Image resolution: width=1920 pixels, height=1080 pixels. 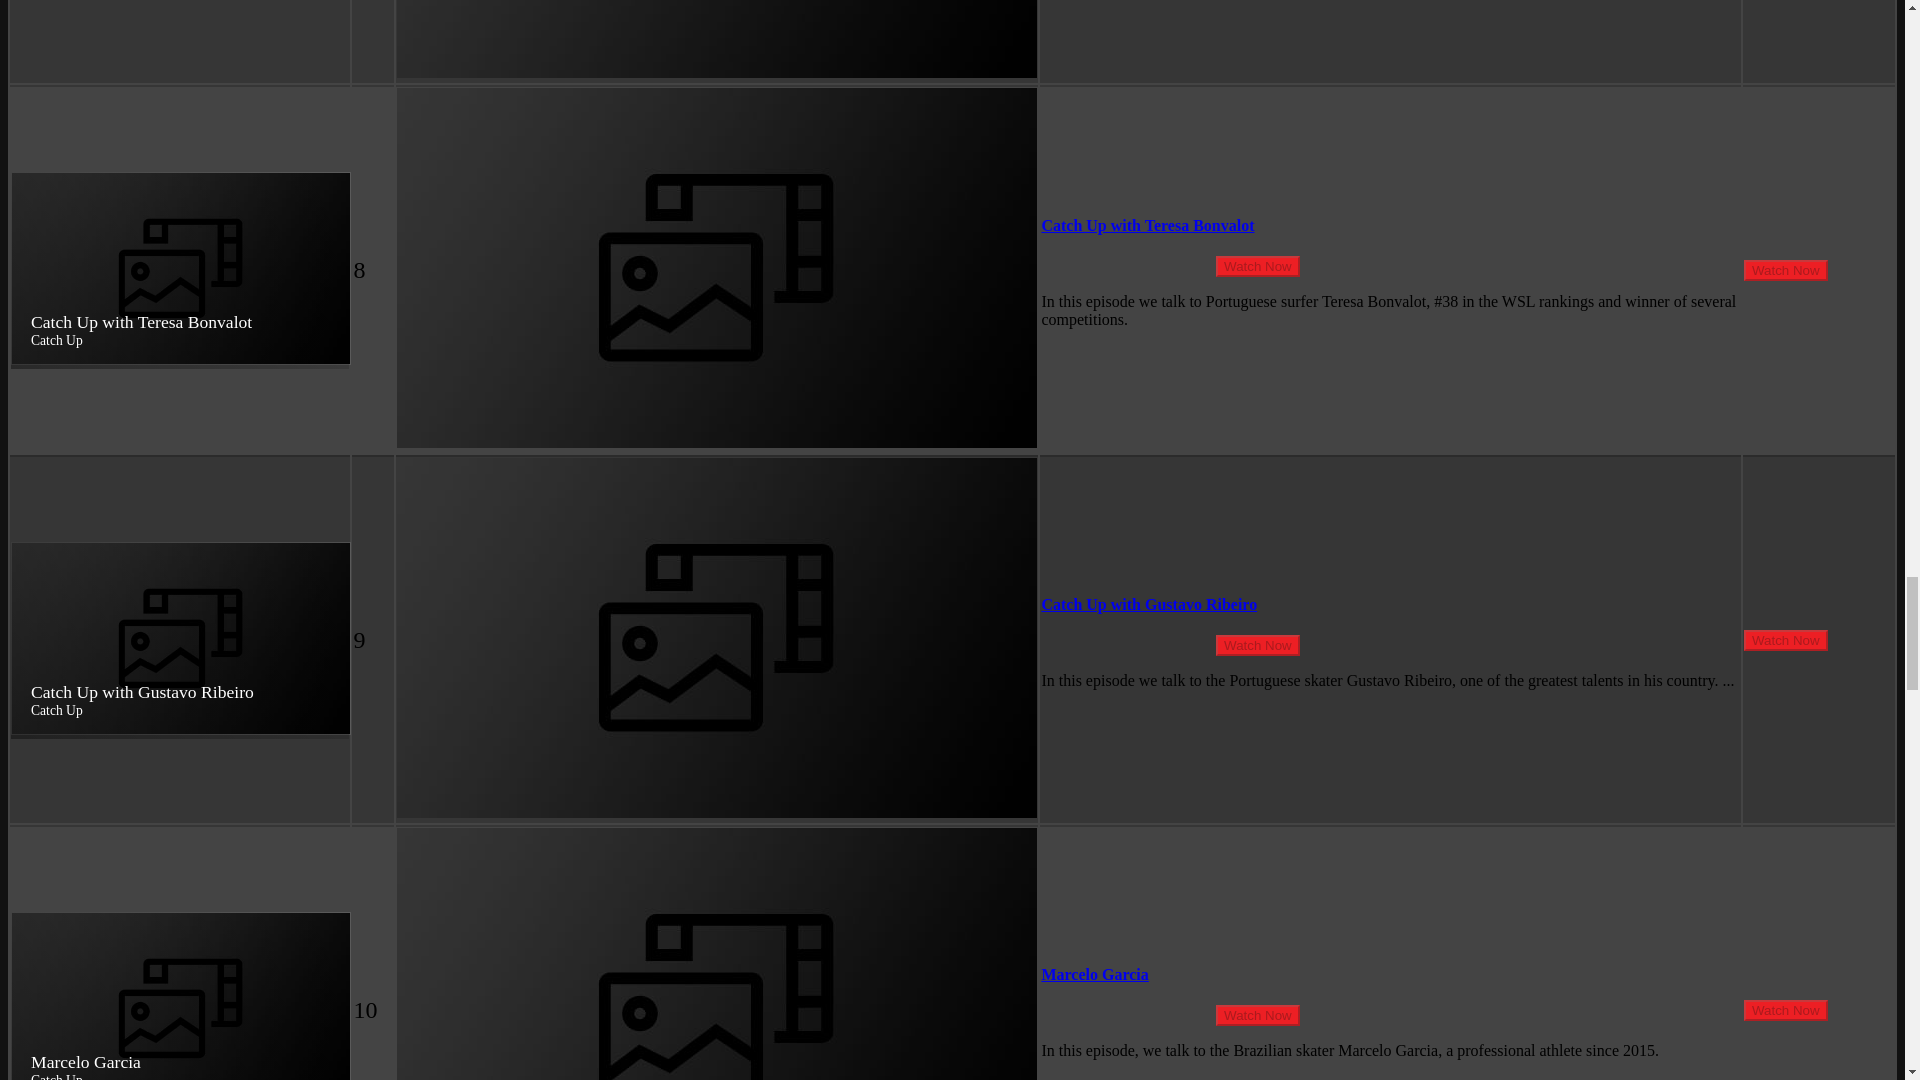 I want to click on Catch Up with Gustavo Ribeiro, so click(x=1148, y=604).